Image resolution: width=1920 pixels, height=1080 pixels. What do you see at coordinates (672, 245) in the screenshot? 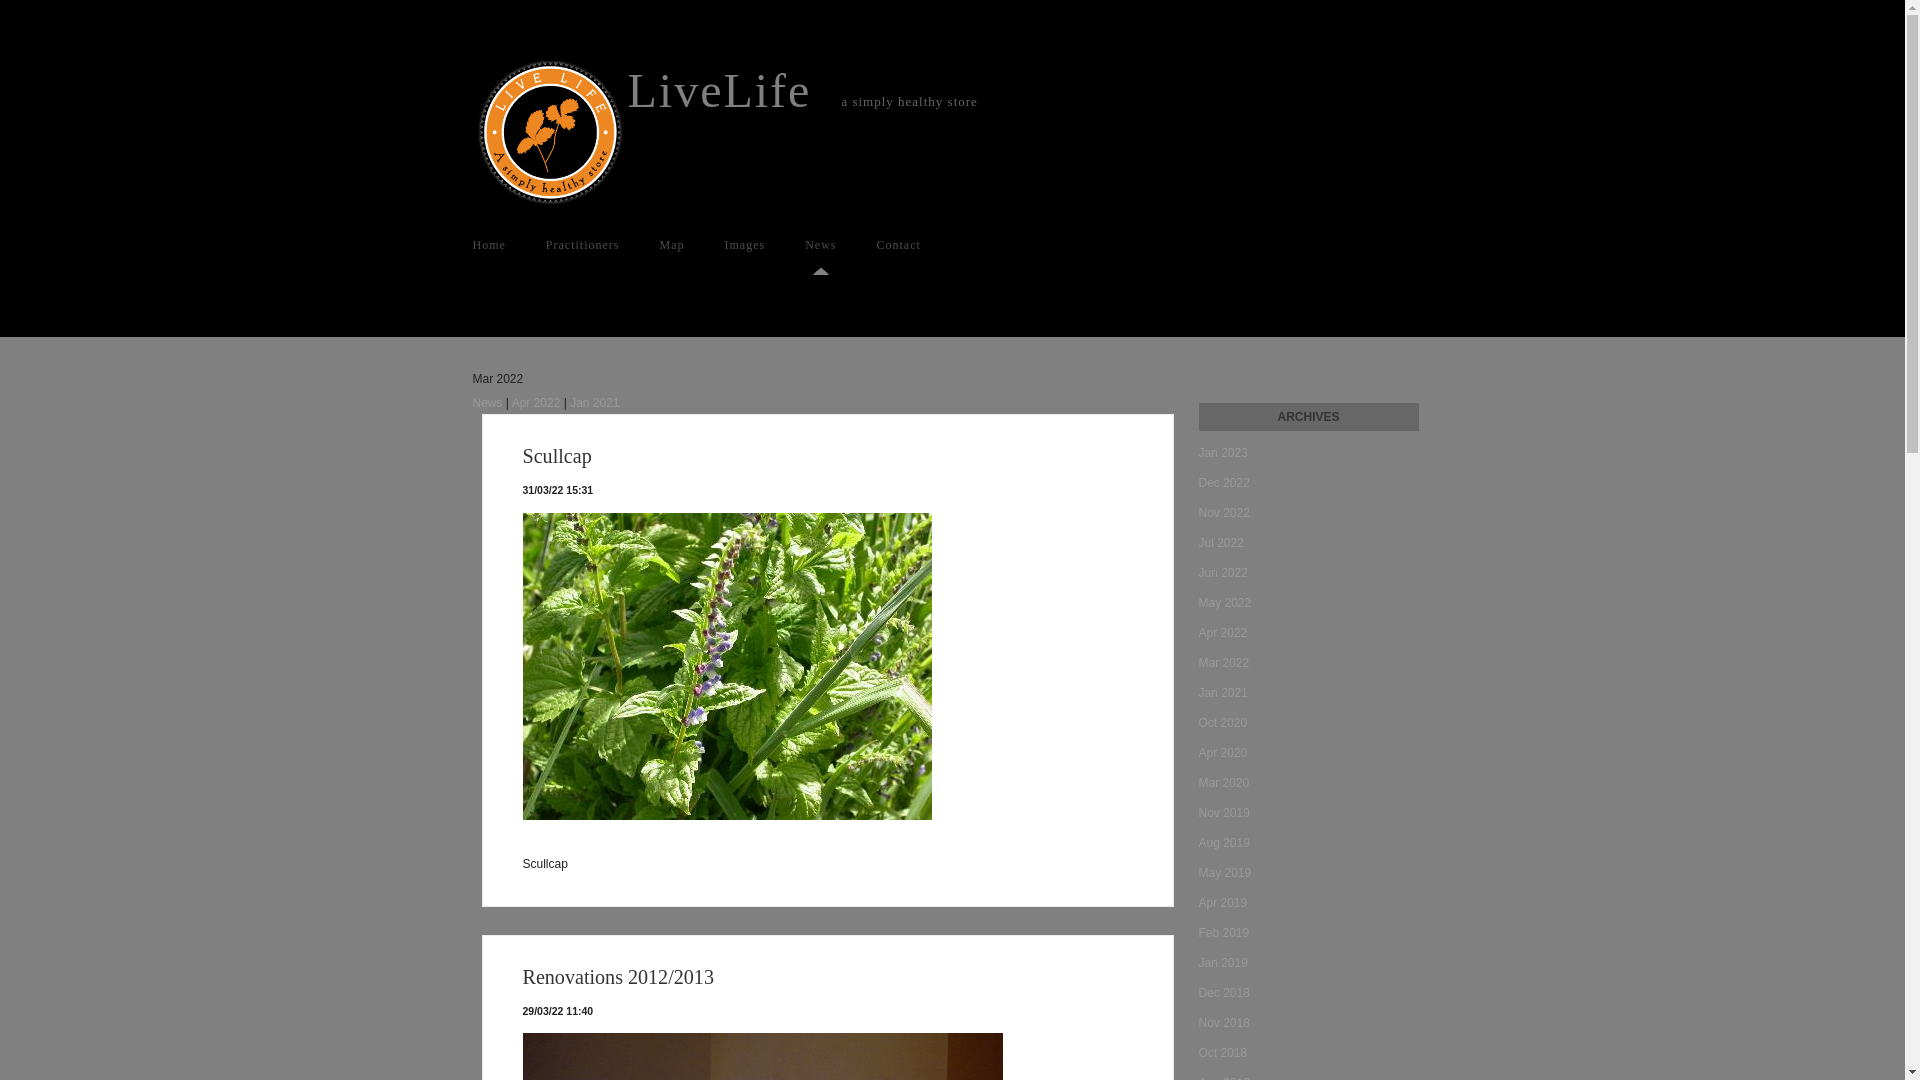
I see `Map` at bounding box center [672, 245].